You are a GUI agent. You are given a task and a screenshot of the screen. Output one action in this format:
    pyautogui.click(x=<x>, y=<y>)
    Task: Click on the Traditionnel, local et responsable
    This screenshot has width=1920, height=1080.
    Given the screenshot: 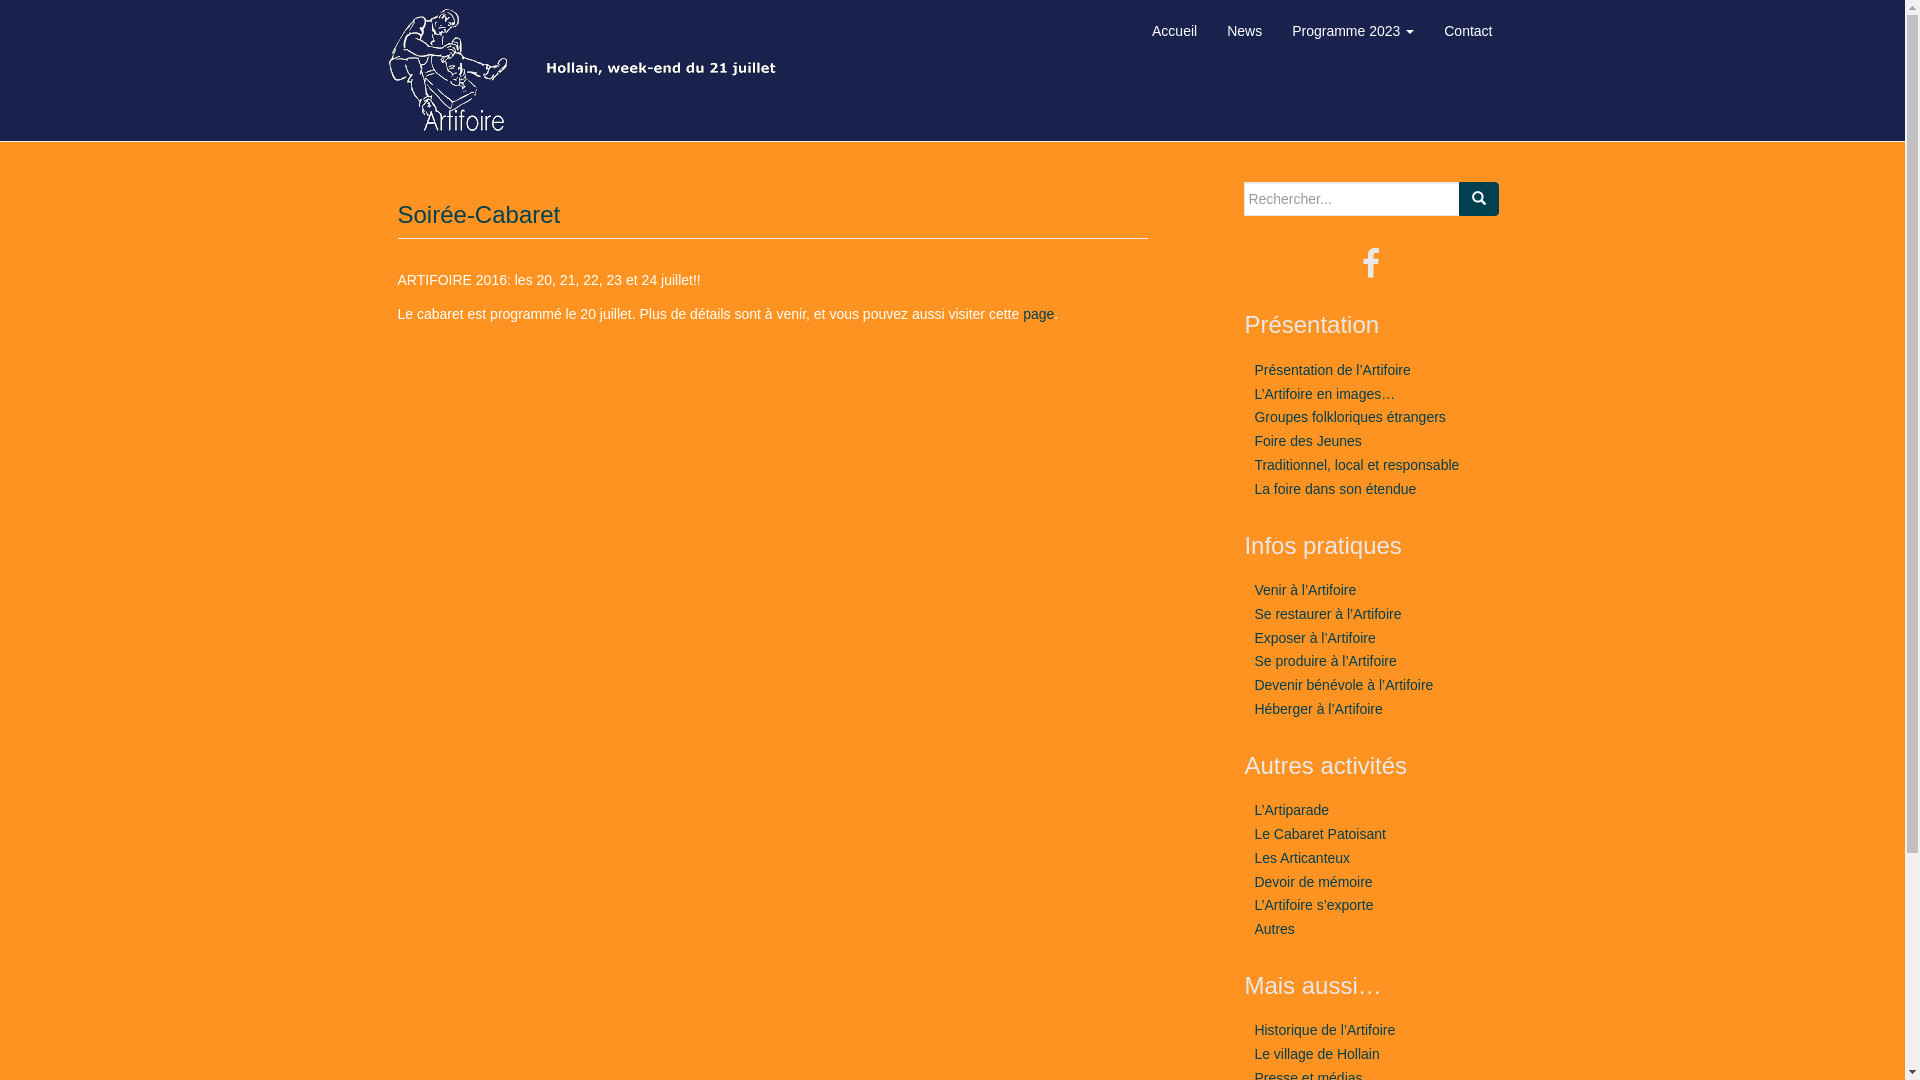 What is the action you would take?
    pyautogui.click(x=1356, y=465)
    